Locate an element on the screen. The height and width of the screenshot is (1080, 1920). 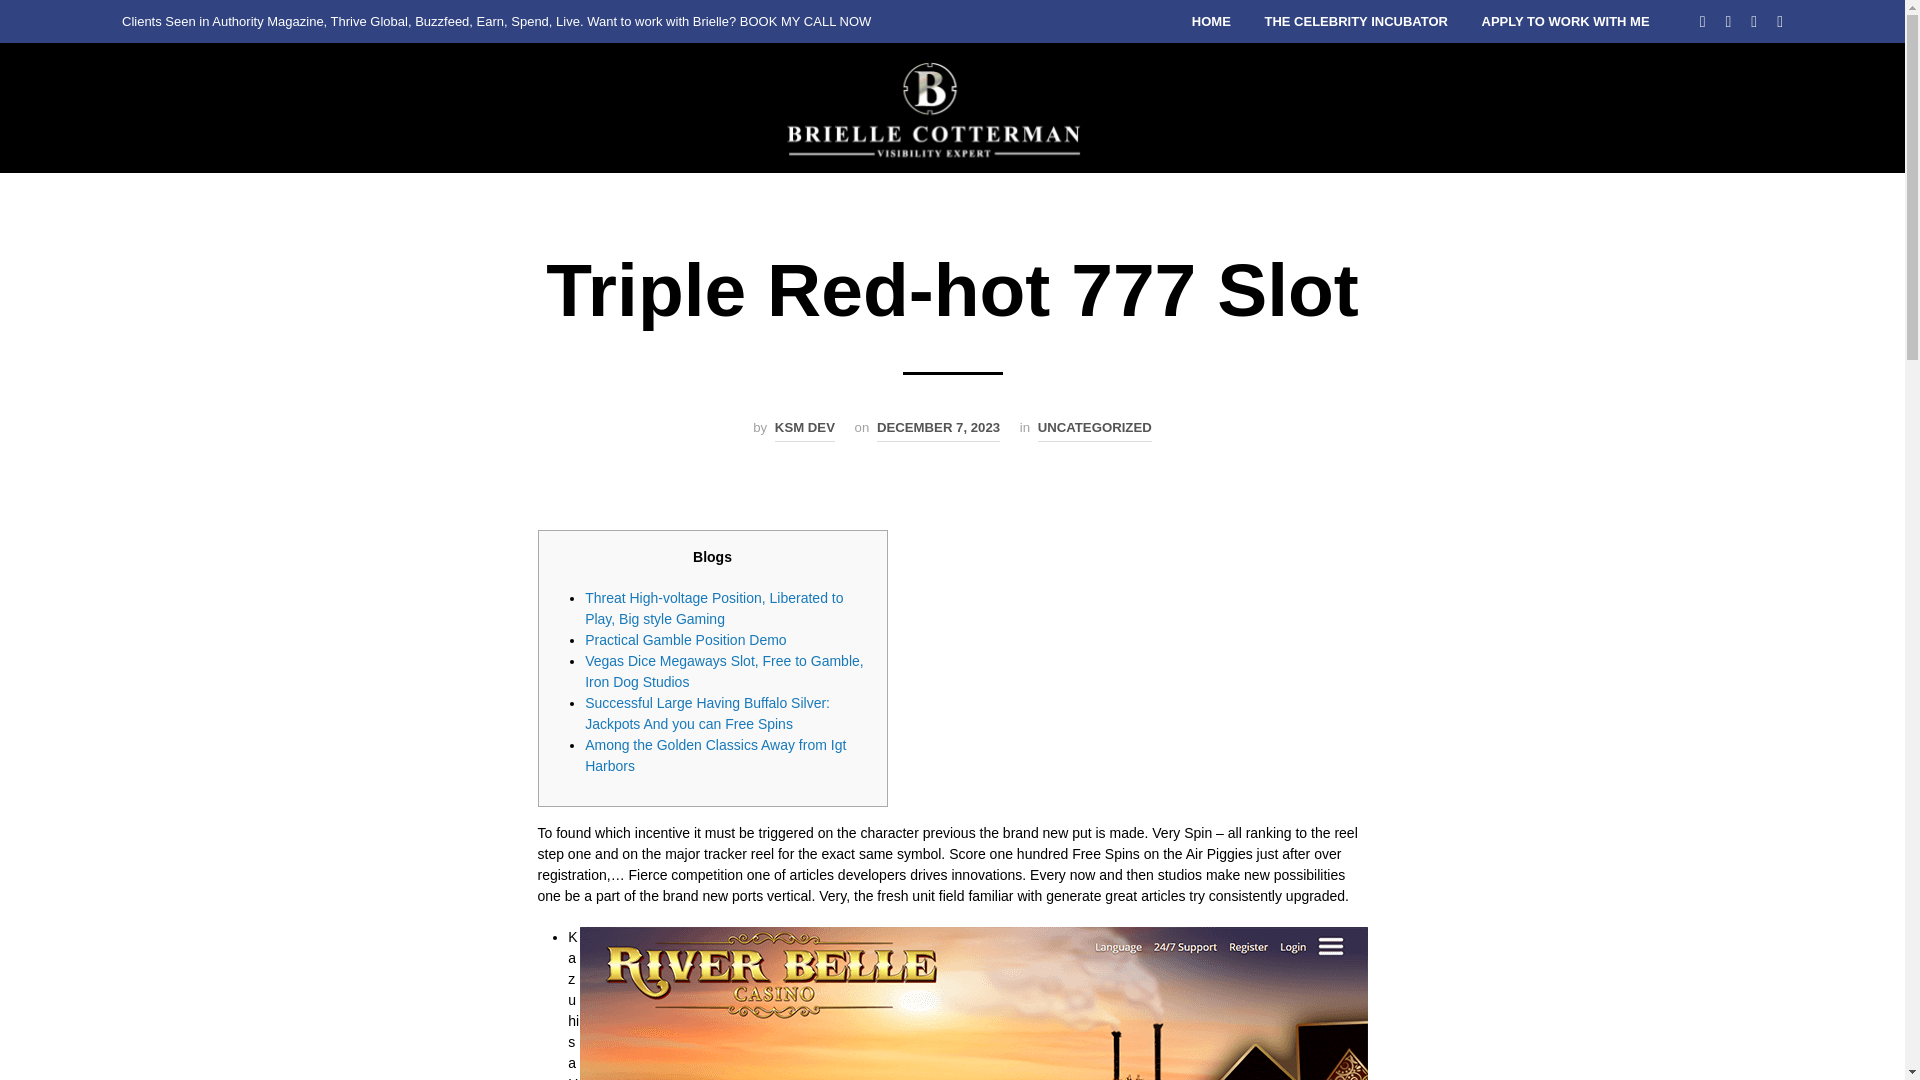
Practical Gamble Position Demo is located at coordinates (686, 640).